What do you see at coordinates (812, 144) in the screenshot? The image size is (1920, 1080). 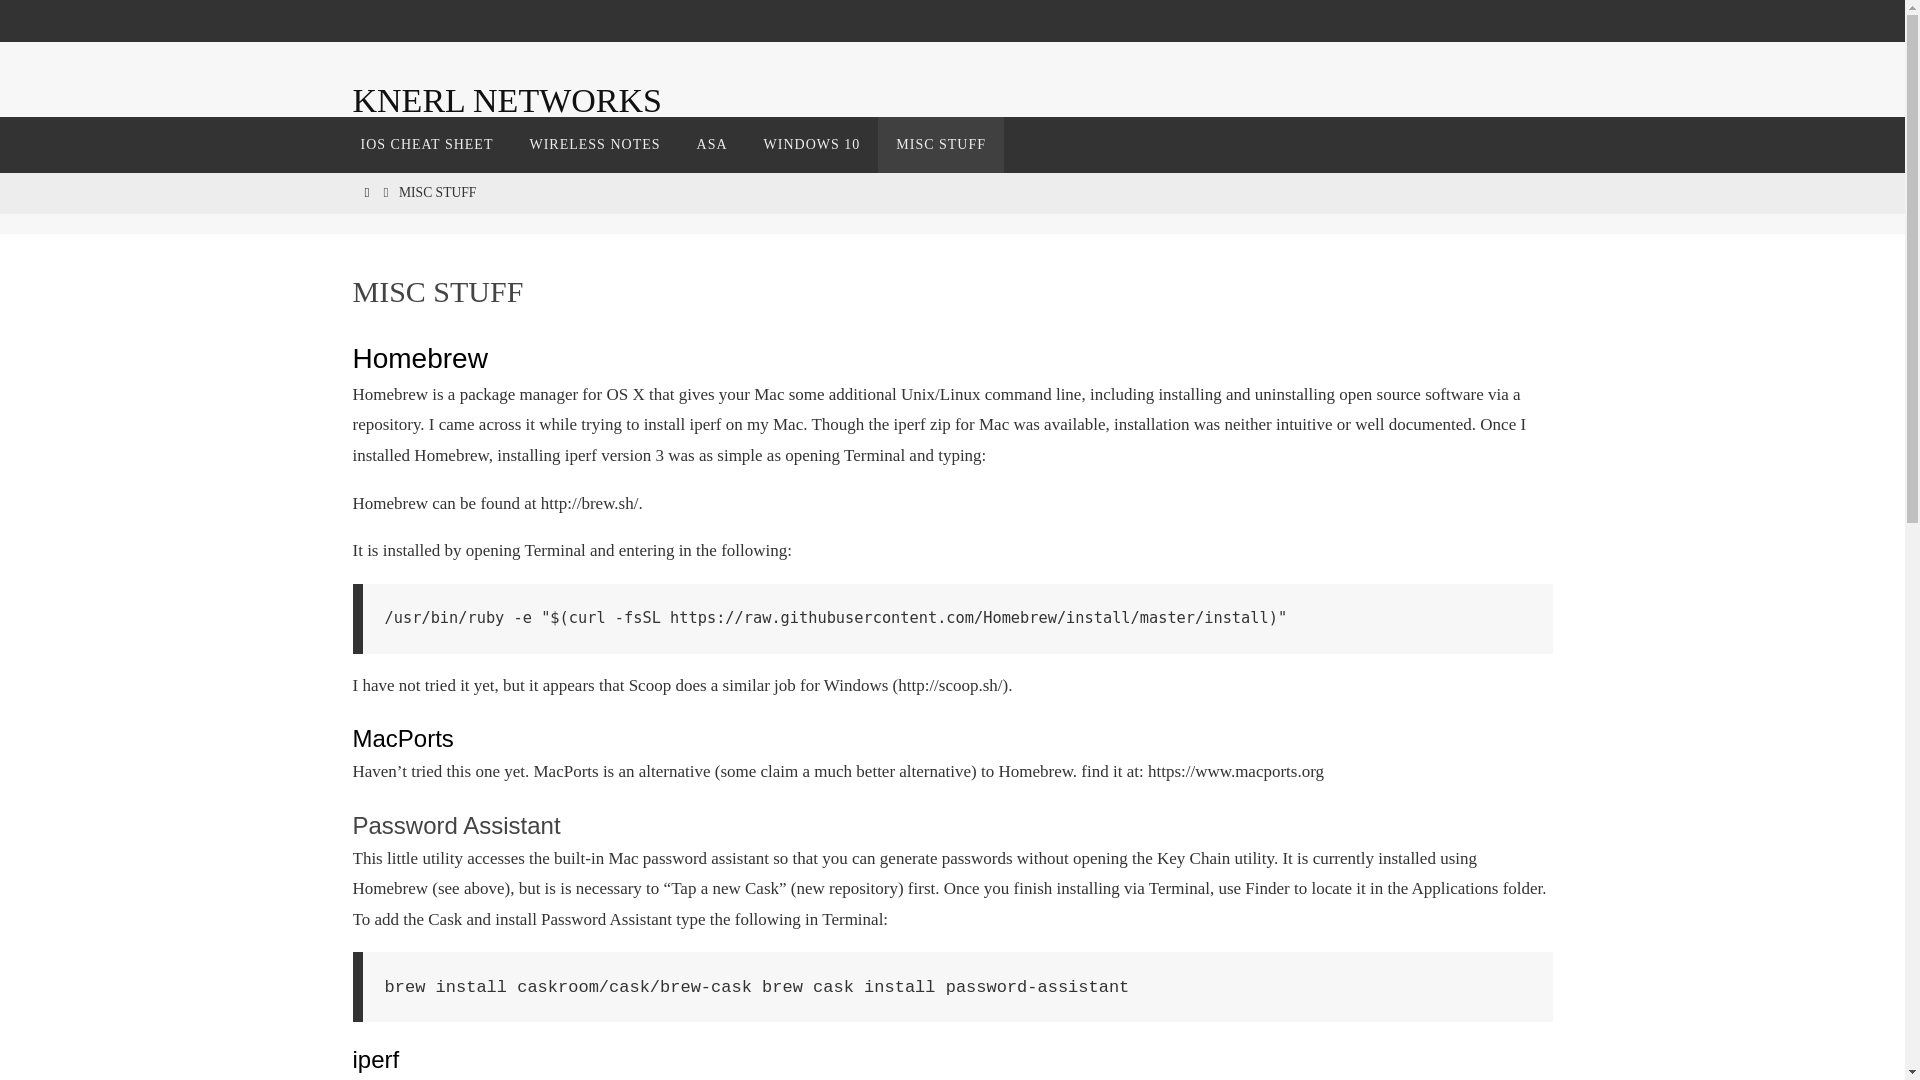 I see `WINDOWS 10` at bounding box center [812, 144].